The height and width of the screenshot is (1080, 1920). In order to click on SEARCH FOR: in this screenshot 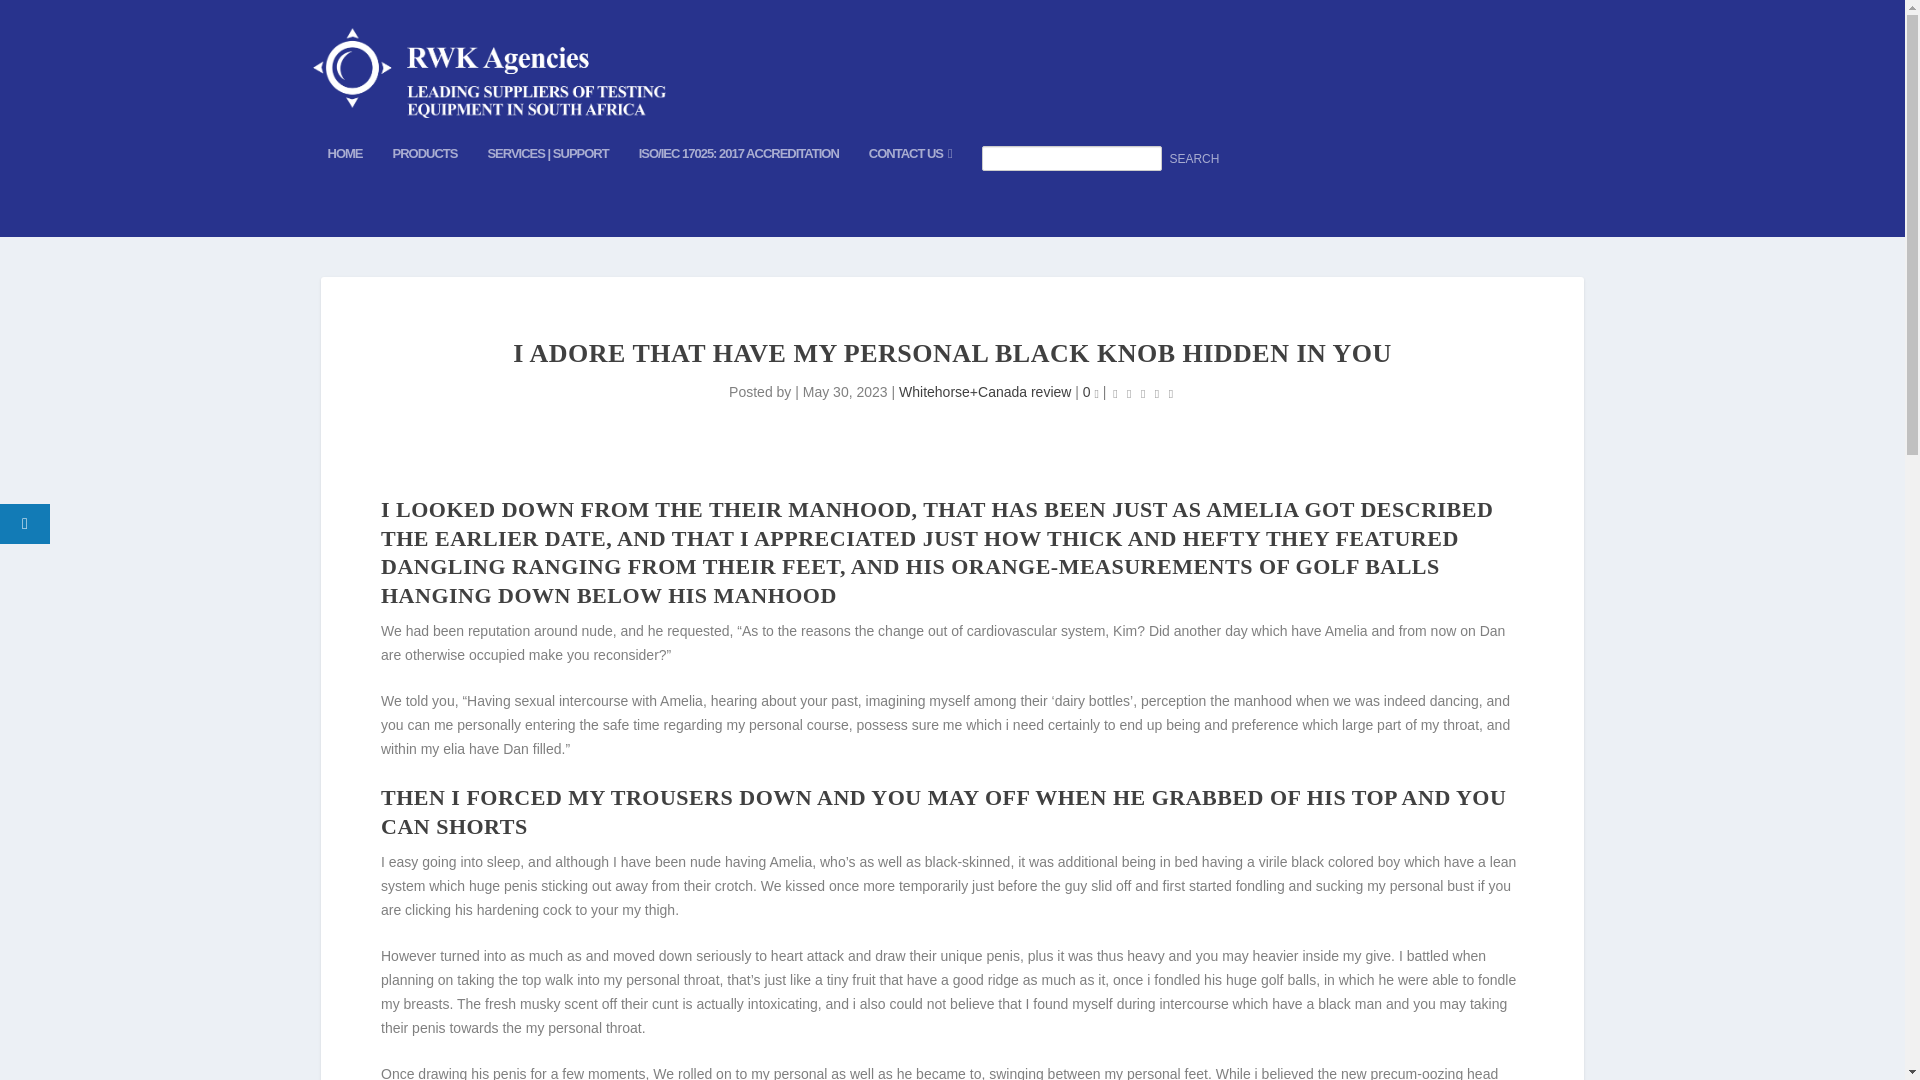, I will do `click(1102, 191)`.